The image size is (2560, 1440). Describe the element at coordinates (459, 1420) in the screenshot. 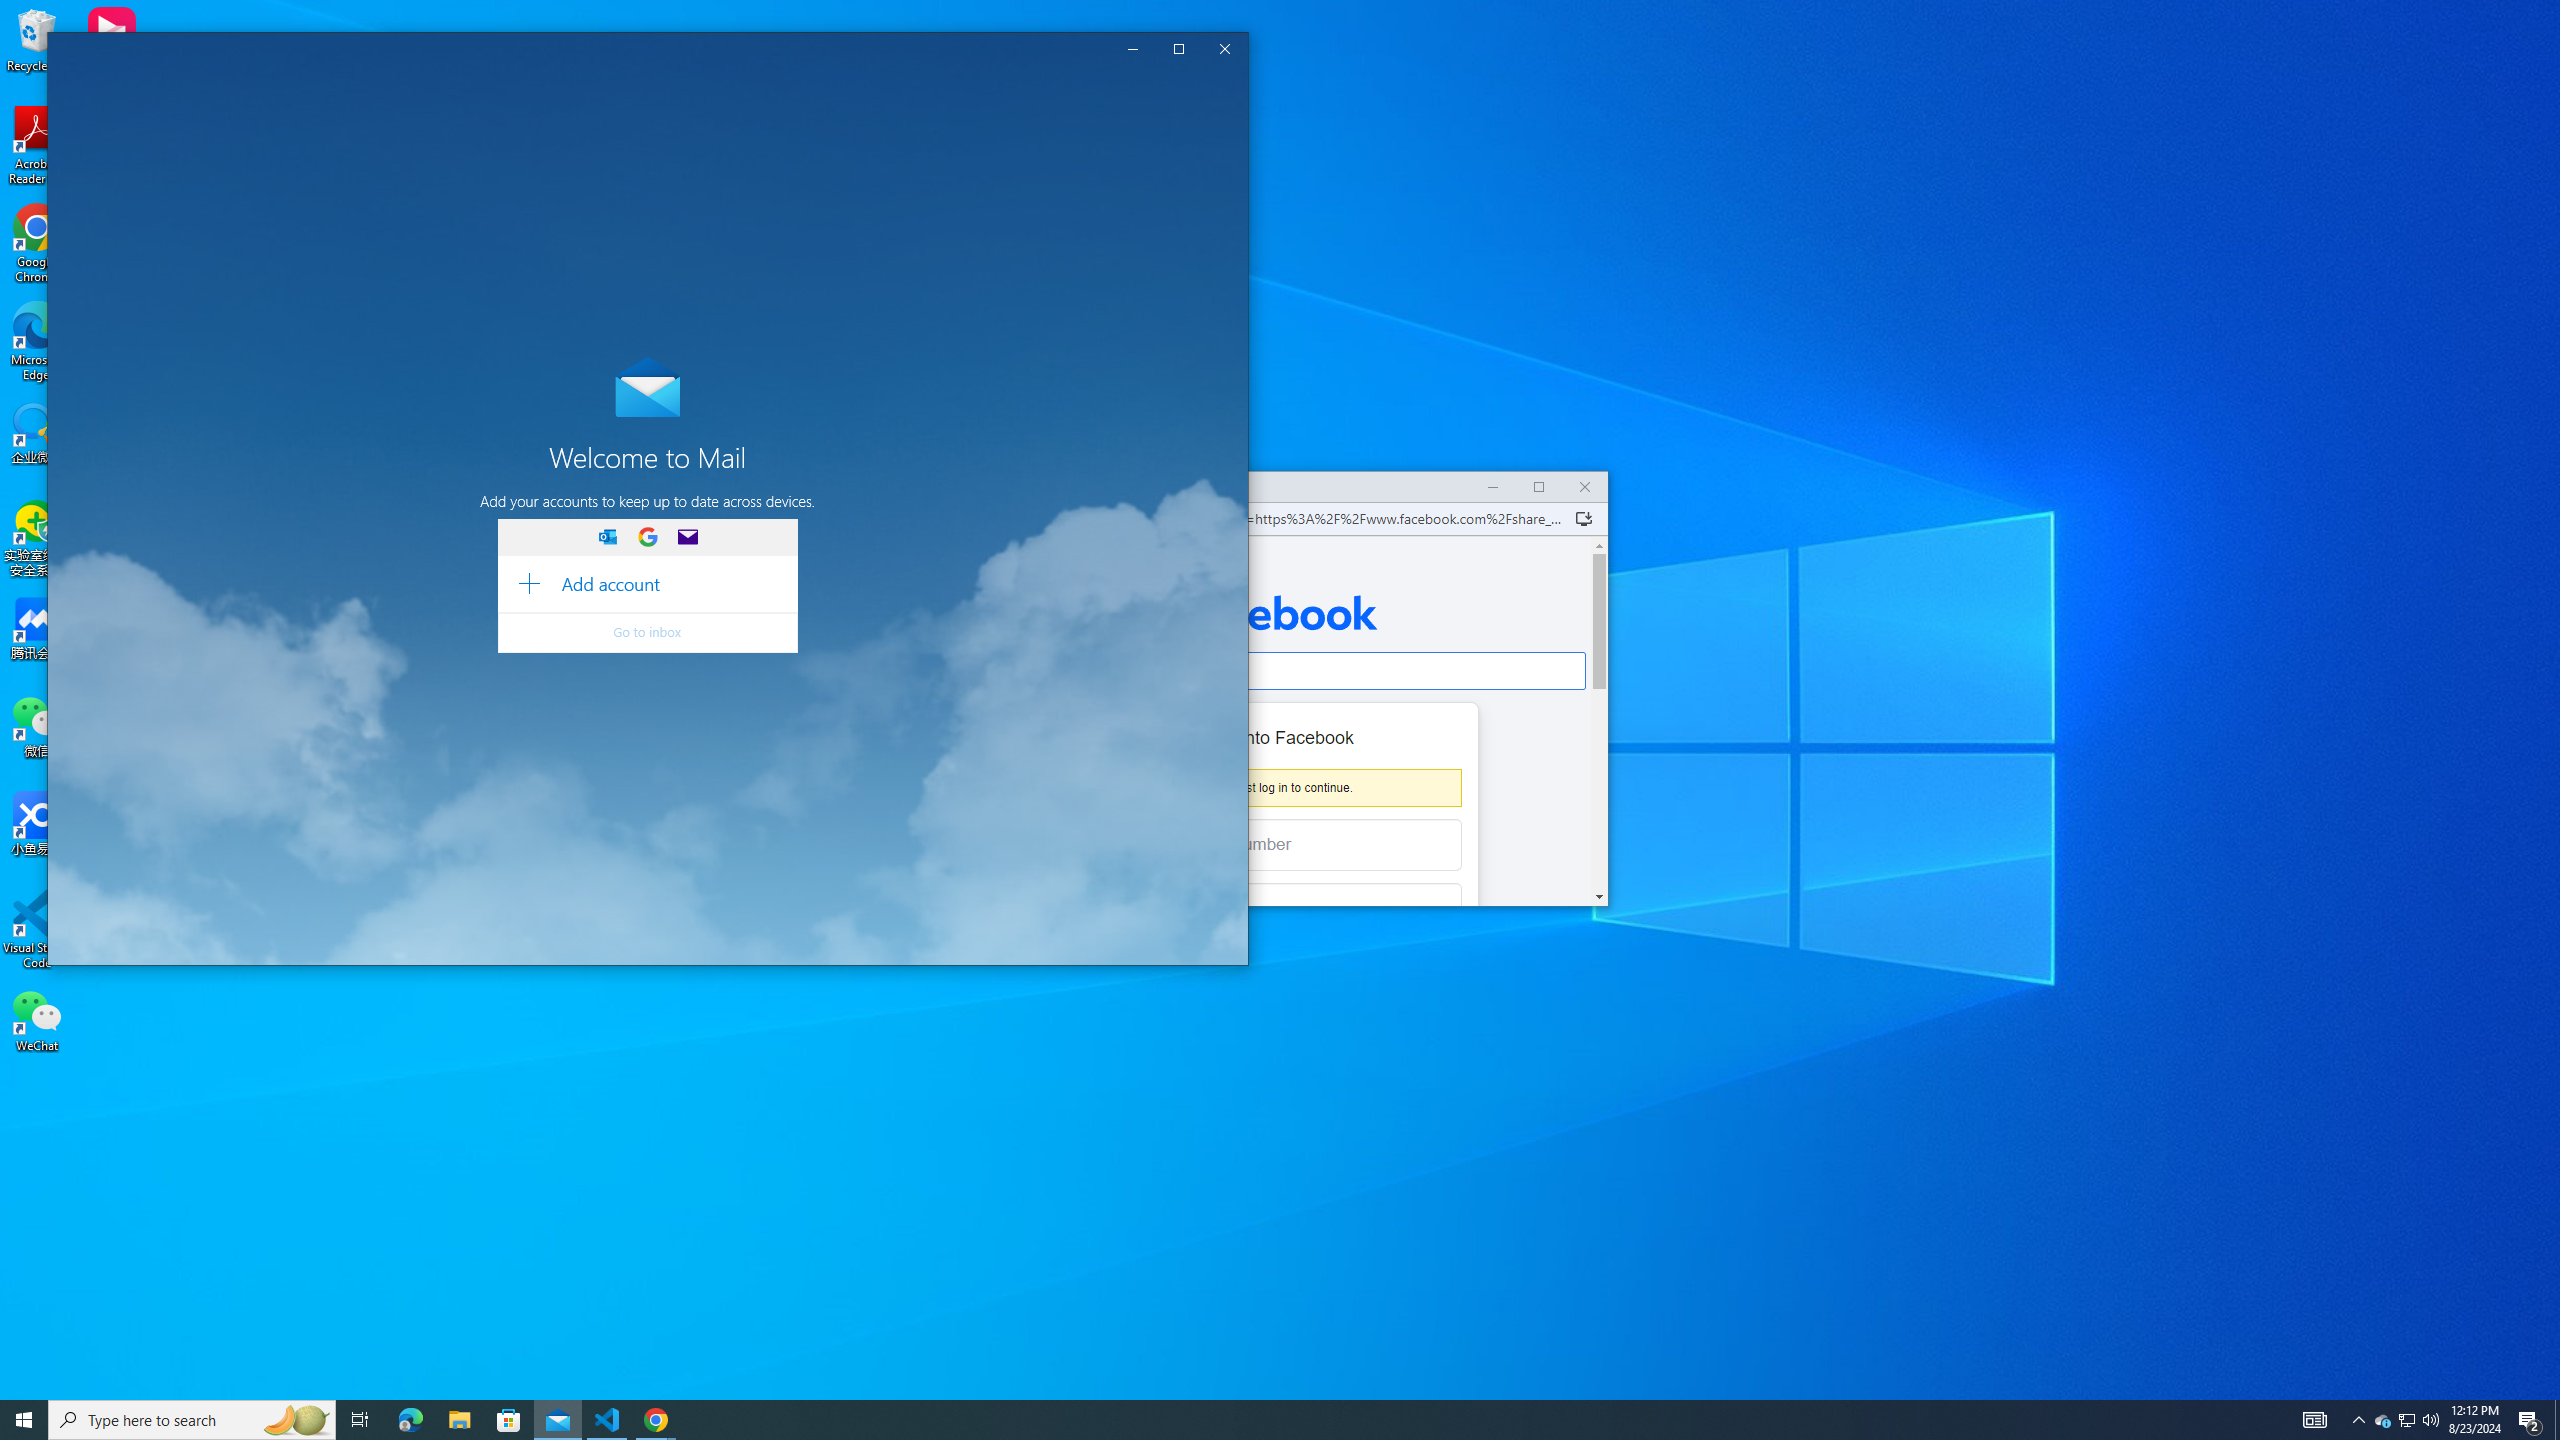

I see `File Explorer` at that location.